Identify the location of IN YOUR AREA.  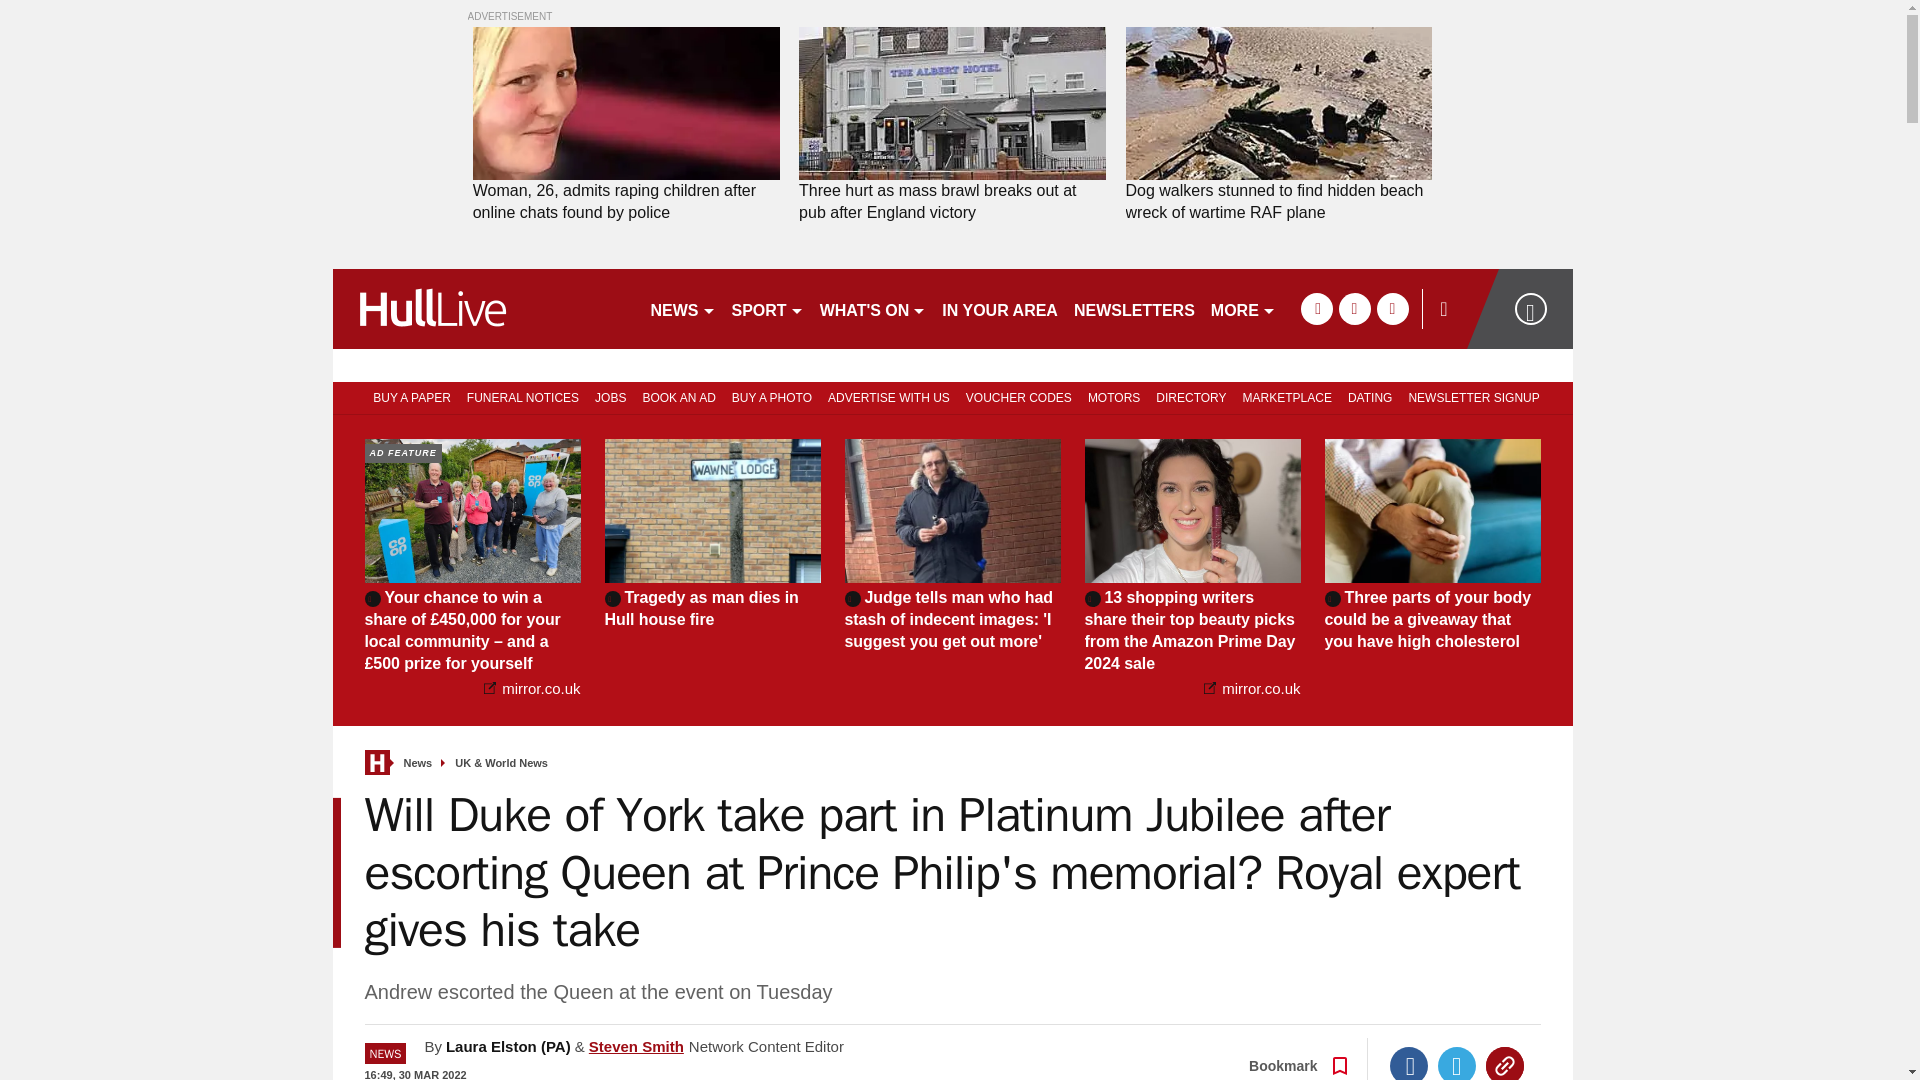
(999, 308).